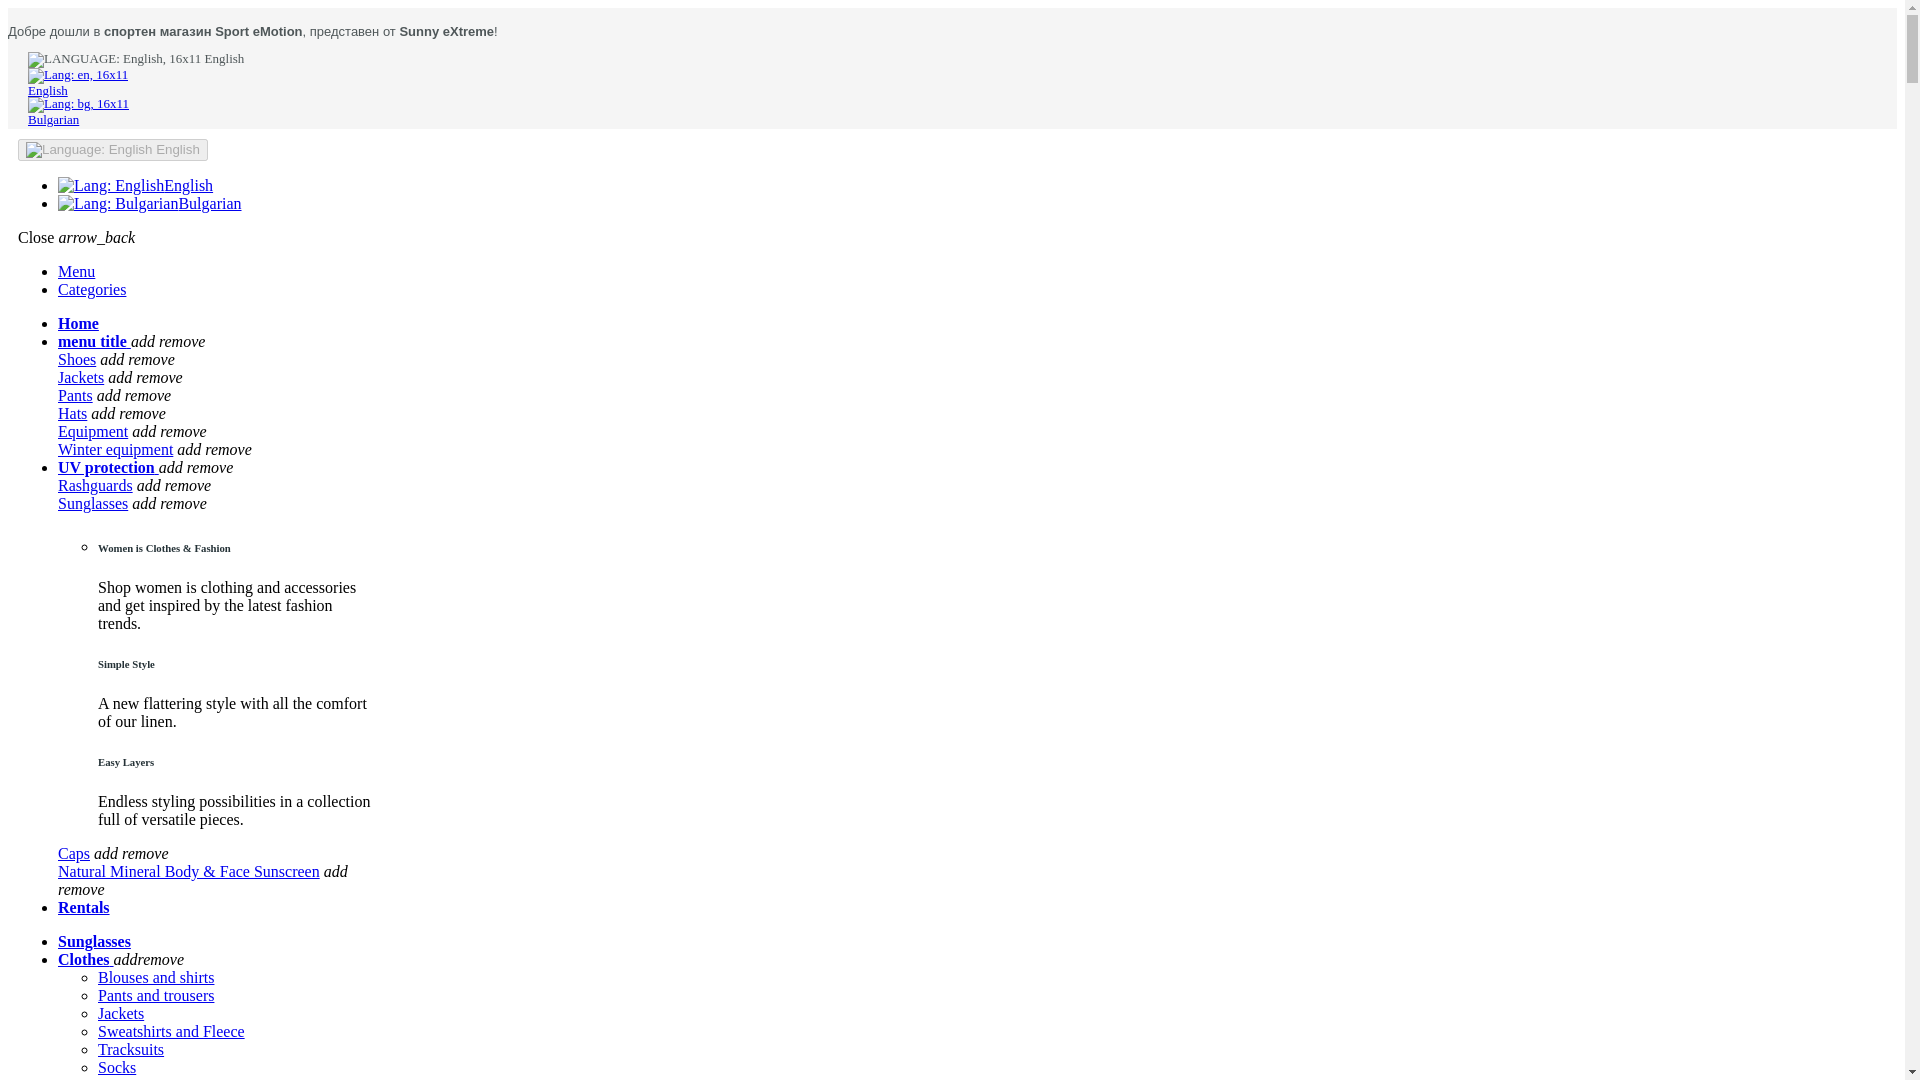  What do you see at coordinates (108, 468) in the screenshot?
I see `UV protection` at bounding box center [108, 468].